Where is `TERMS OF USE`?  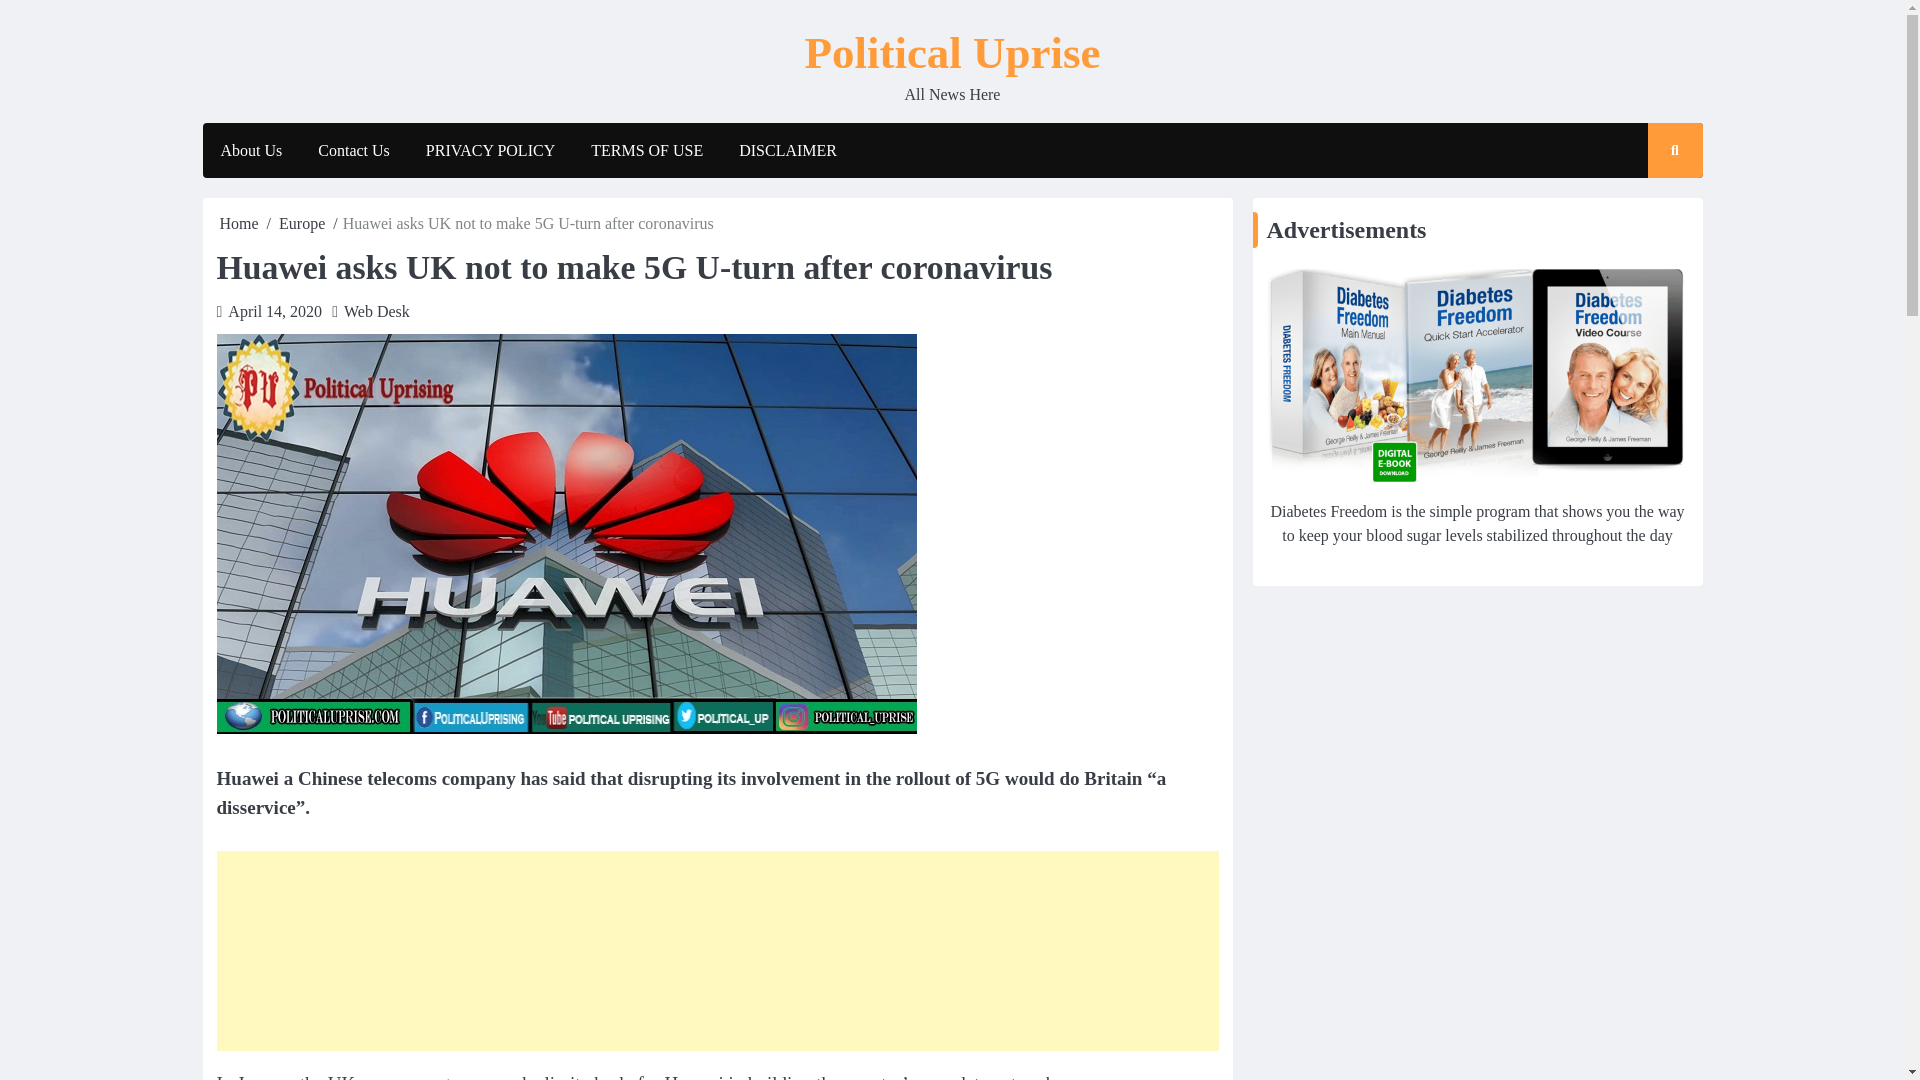
TERMS OF USE is located at coordinates (646, 151).